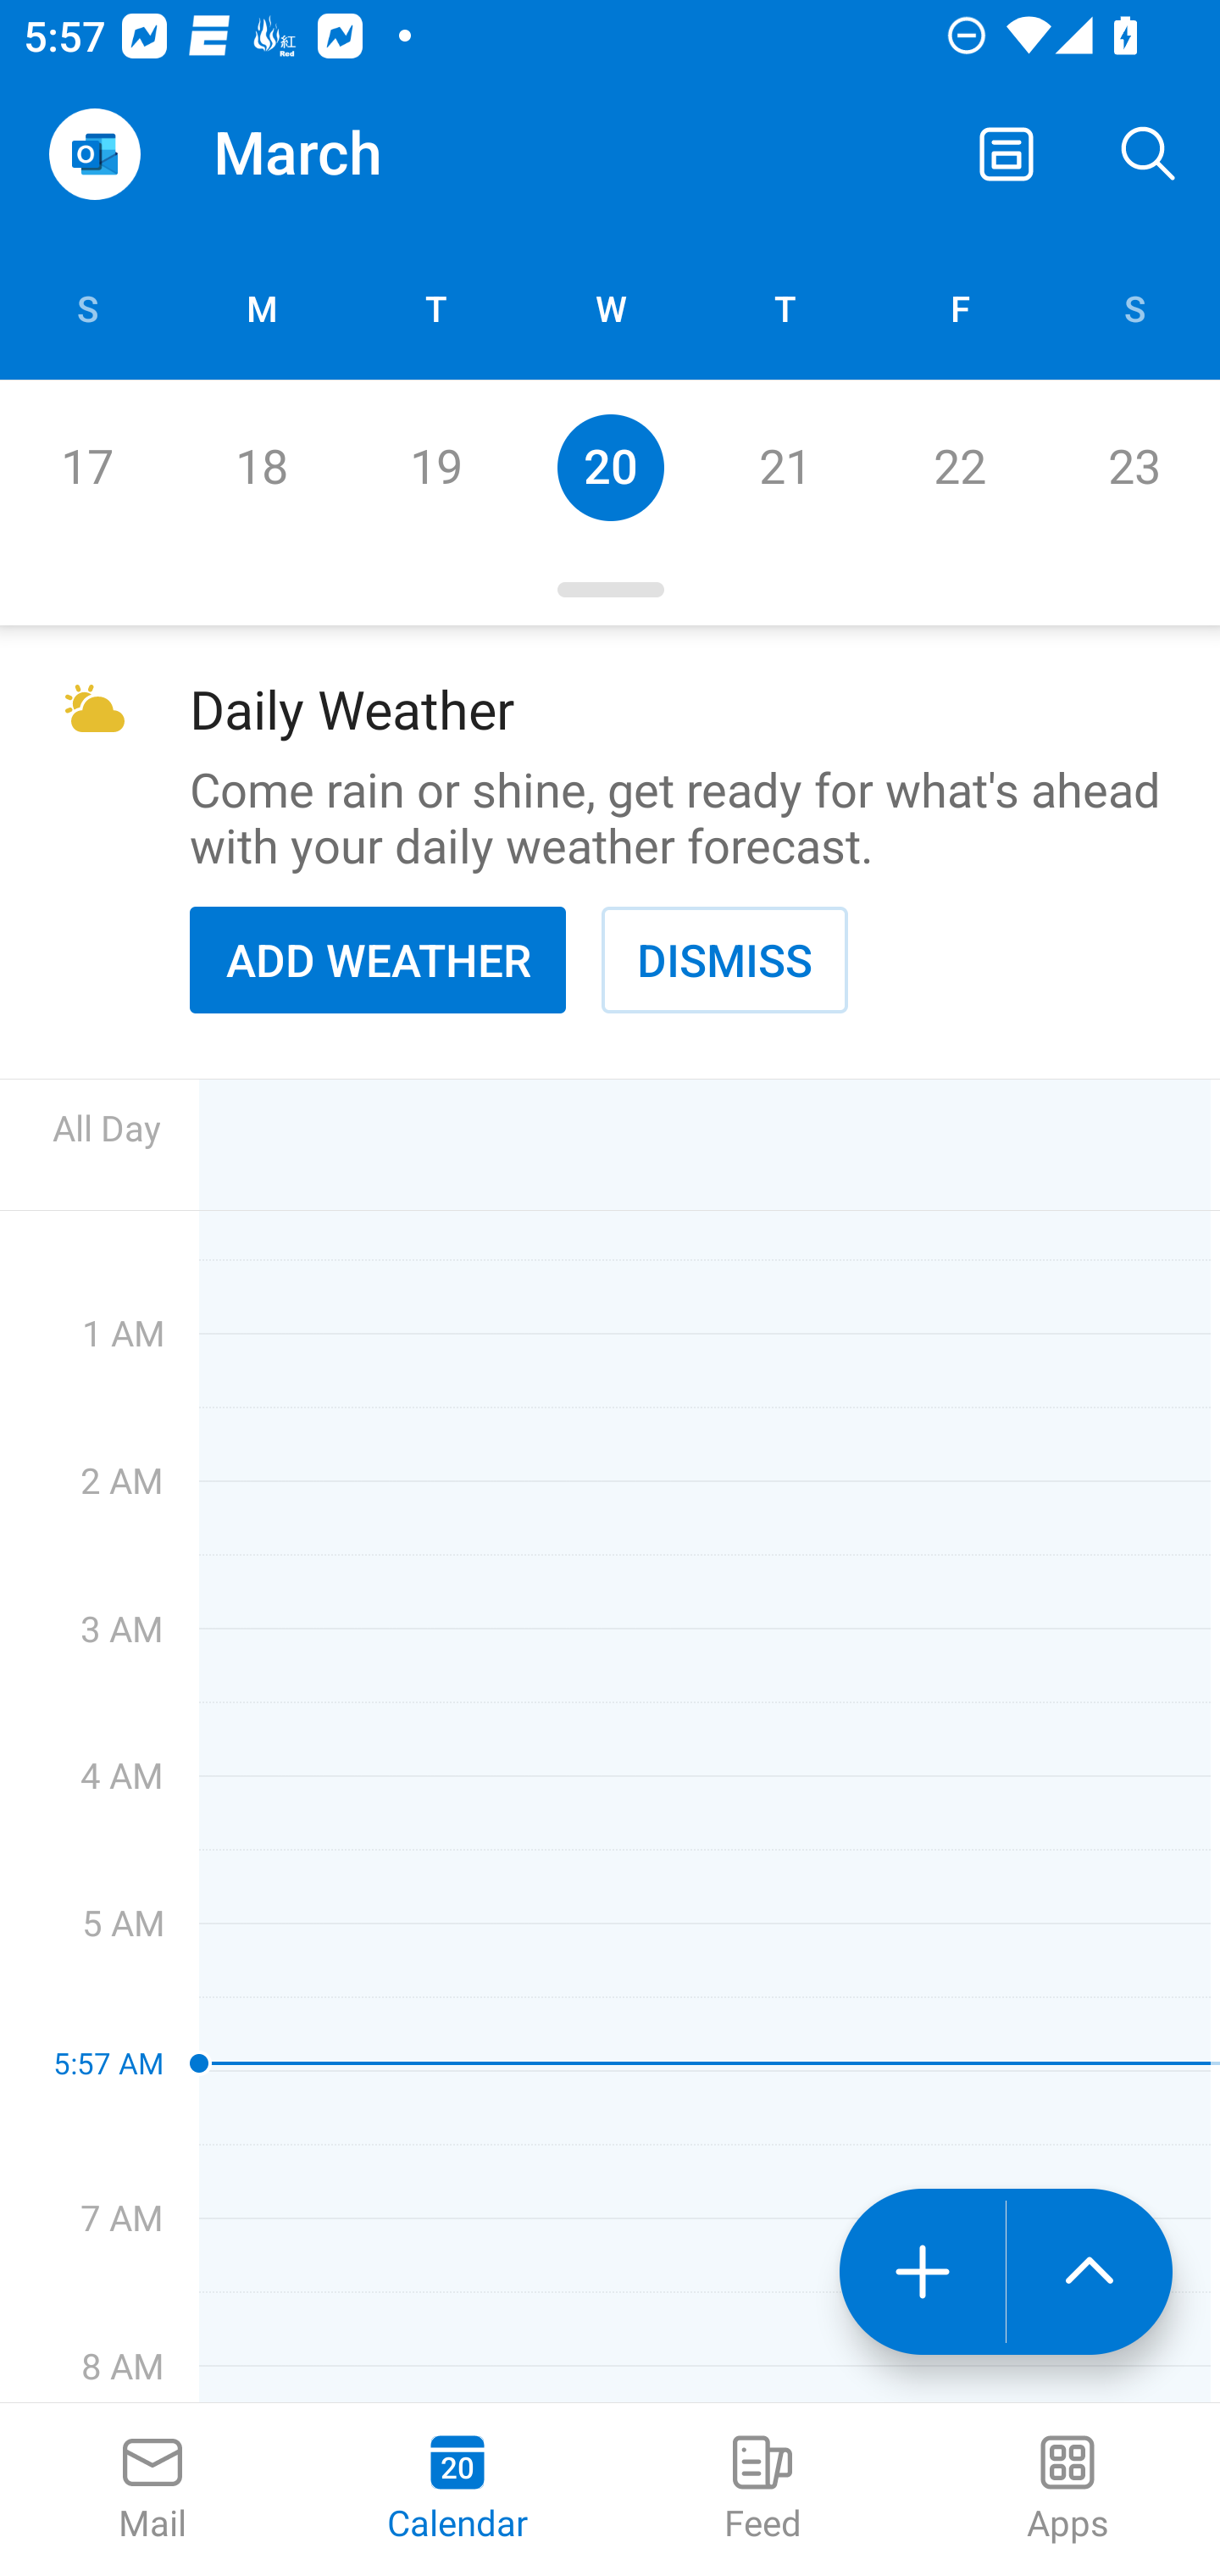 This screenshot has height=2576, width=1220. What do you see at coordinates (959, 467) in the screenshot?
I see `22 Friday, March 22` at bounding box center [959, 467].